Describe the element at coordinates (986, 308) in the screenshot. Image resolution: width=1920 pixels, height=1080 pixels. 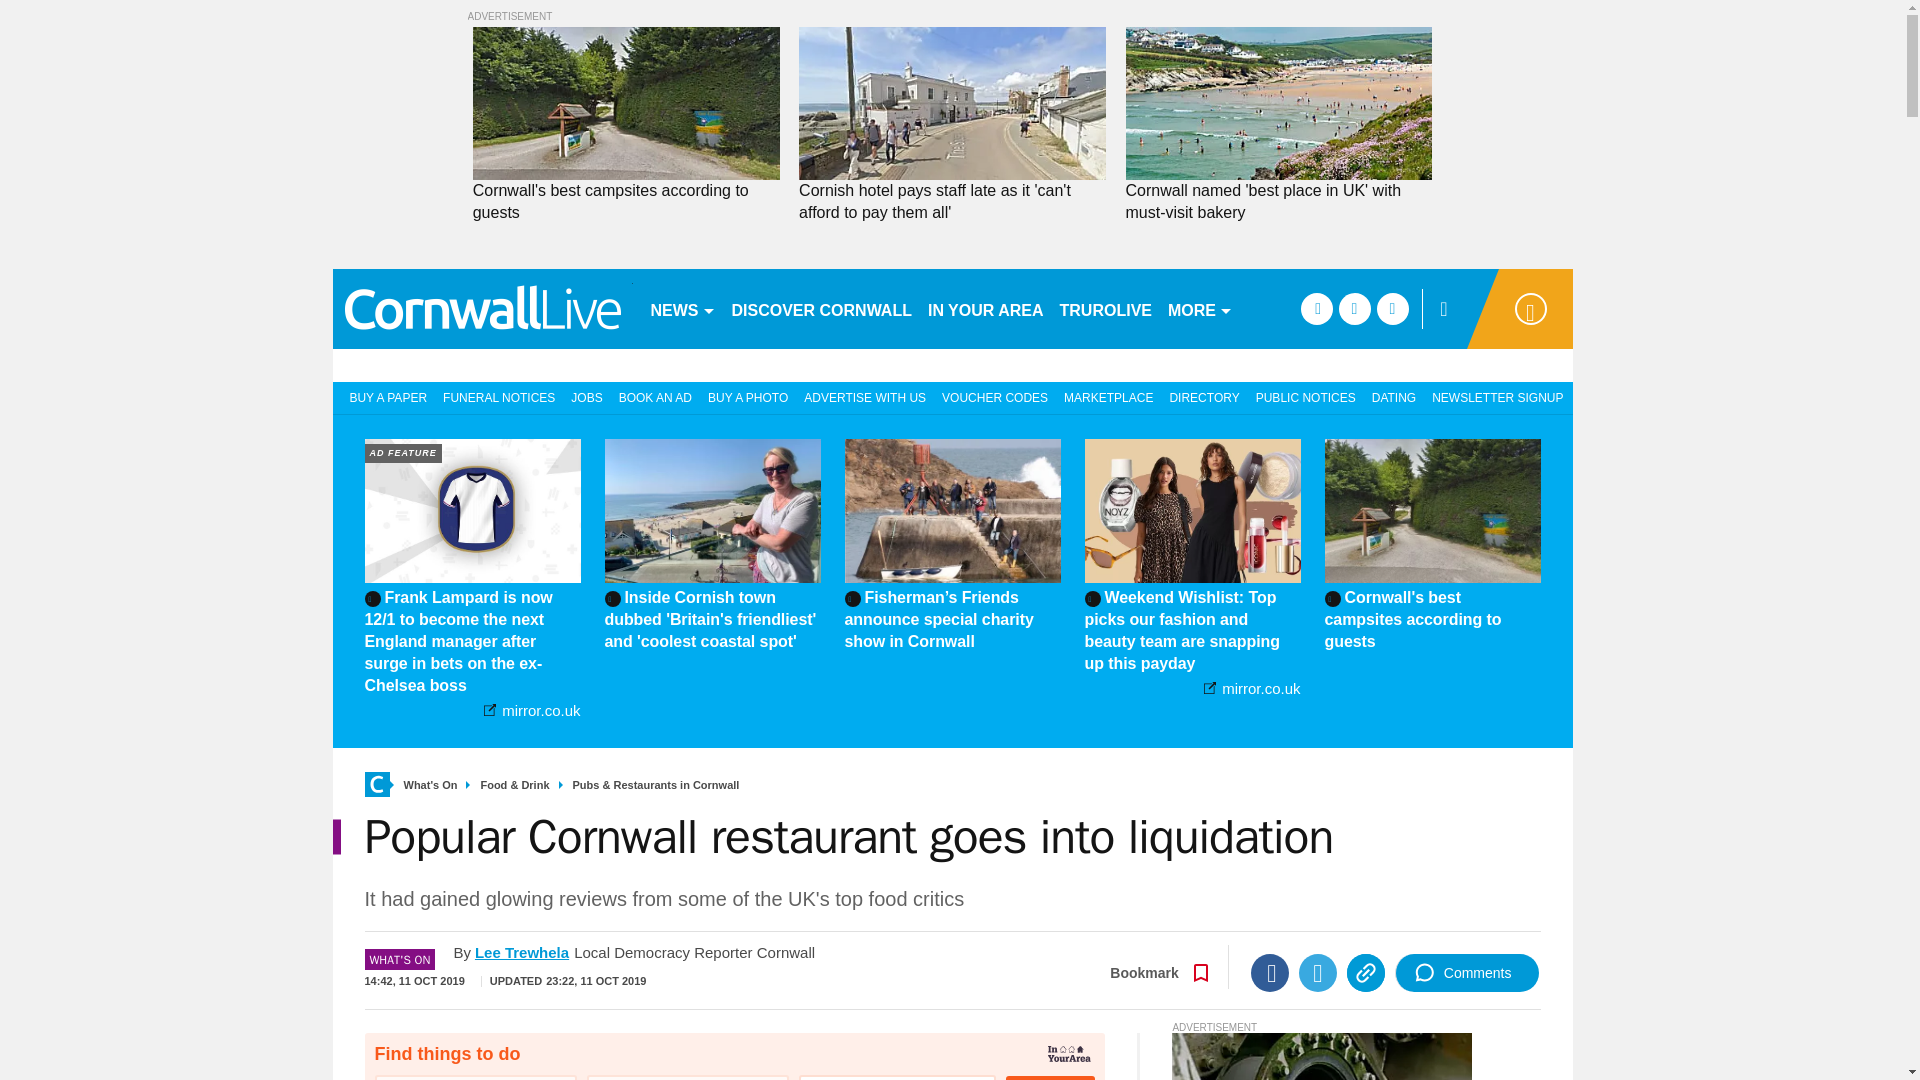
I see `IN YOUR AREA` at that location.